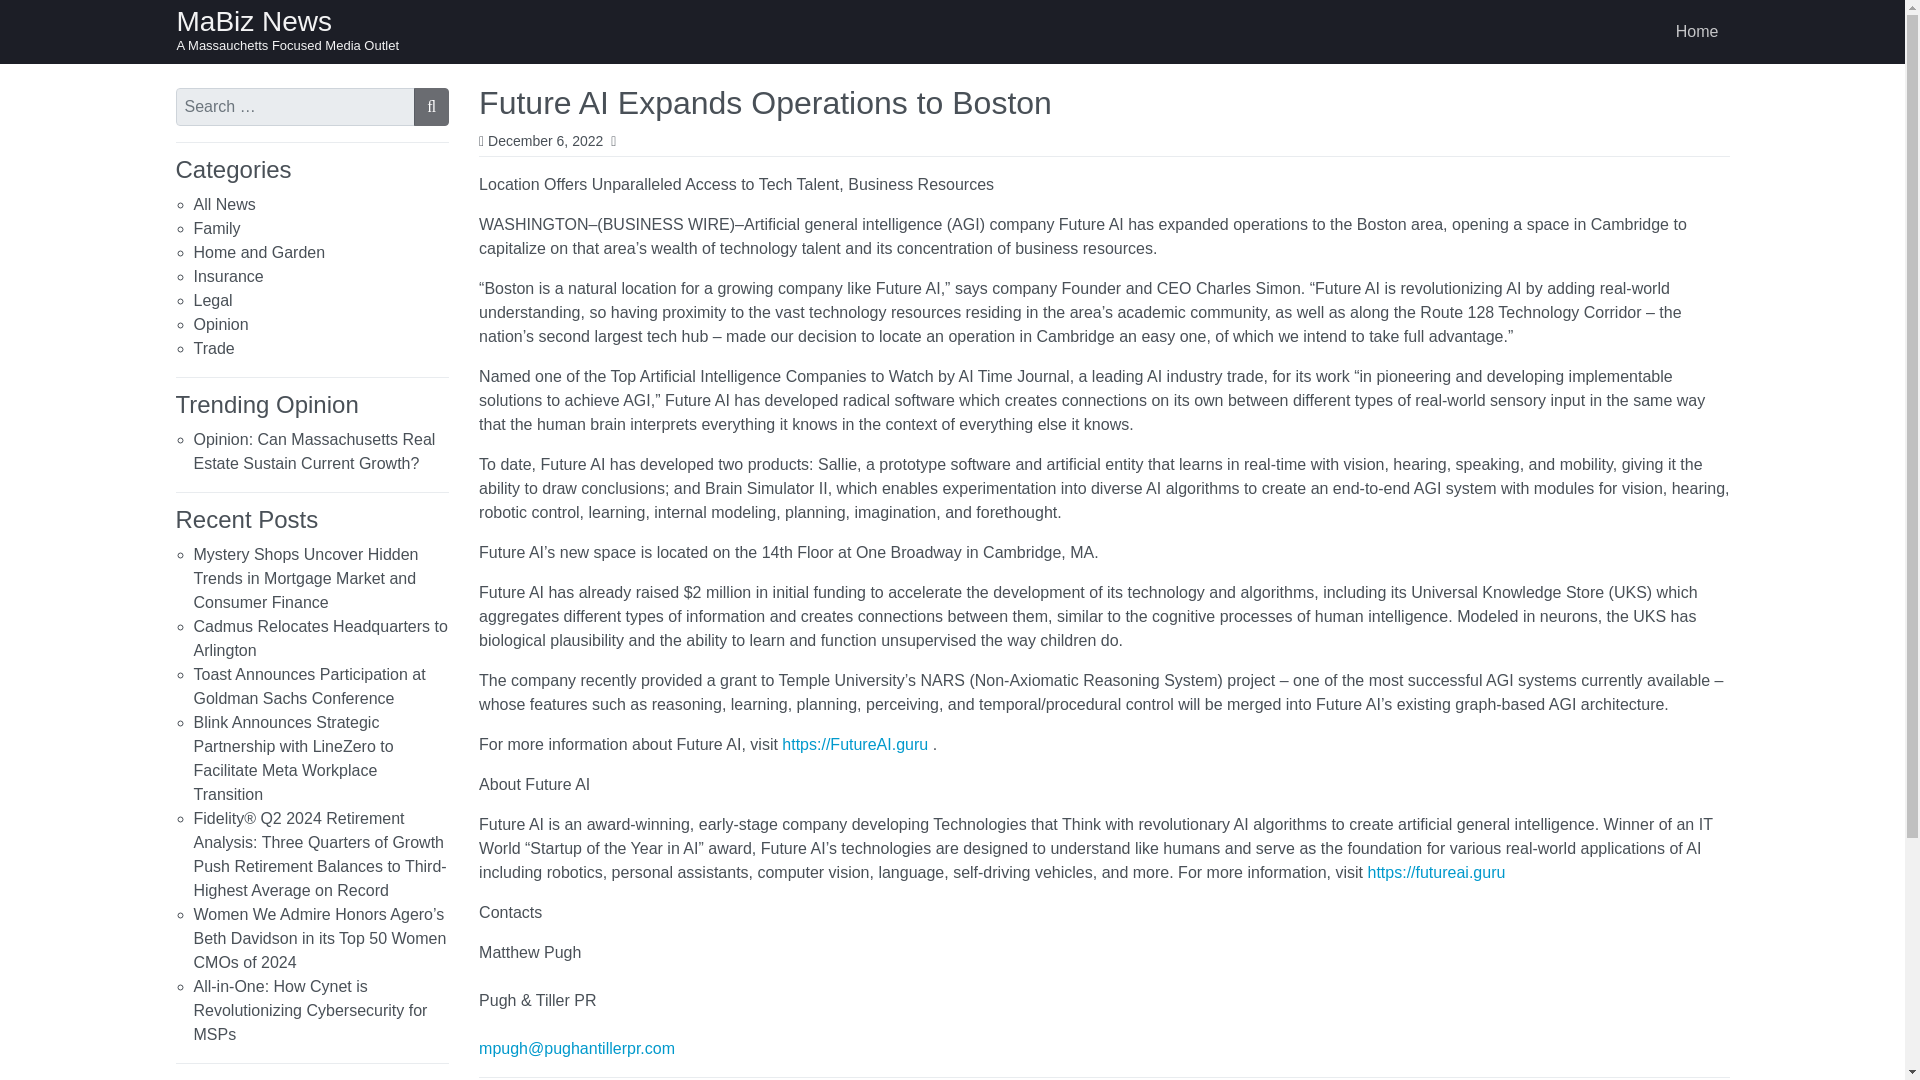 This screenshot has height=1080, width=1920. What do you see at coordinates (221, 324) in the screenshot?
I see `Opinion` at bounding box center [221, 324].